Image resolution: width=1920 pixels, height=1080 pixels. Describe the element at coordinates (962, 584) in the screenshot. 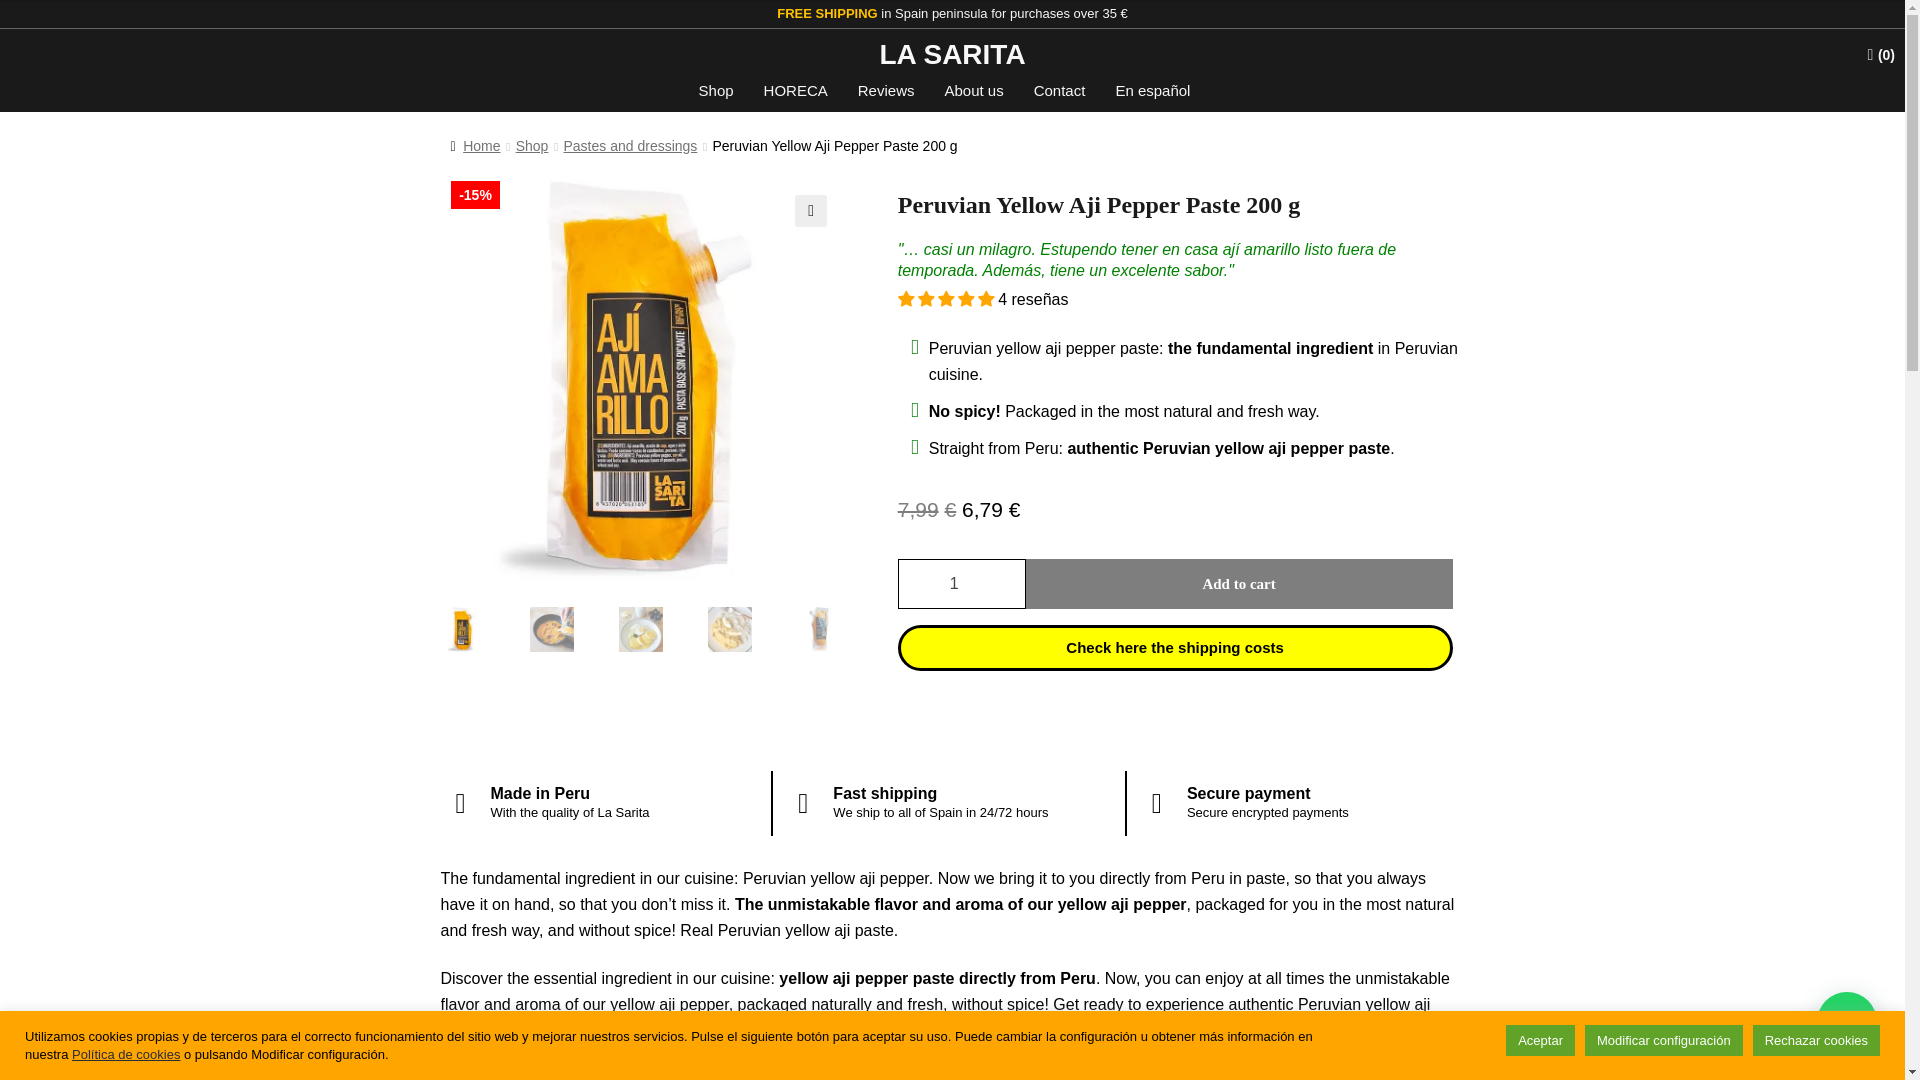

I see `1` at that location.